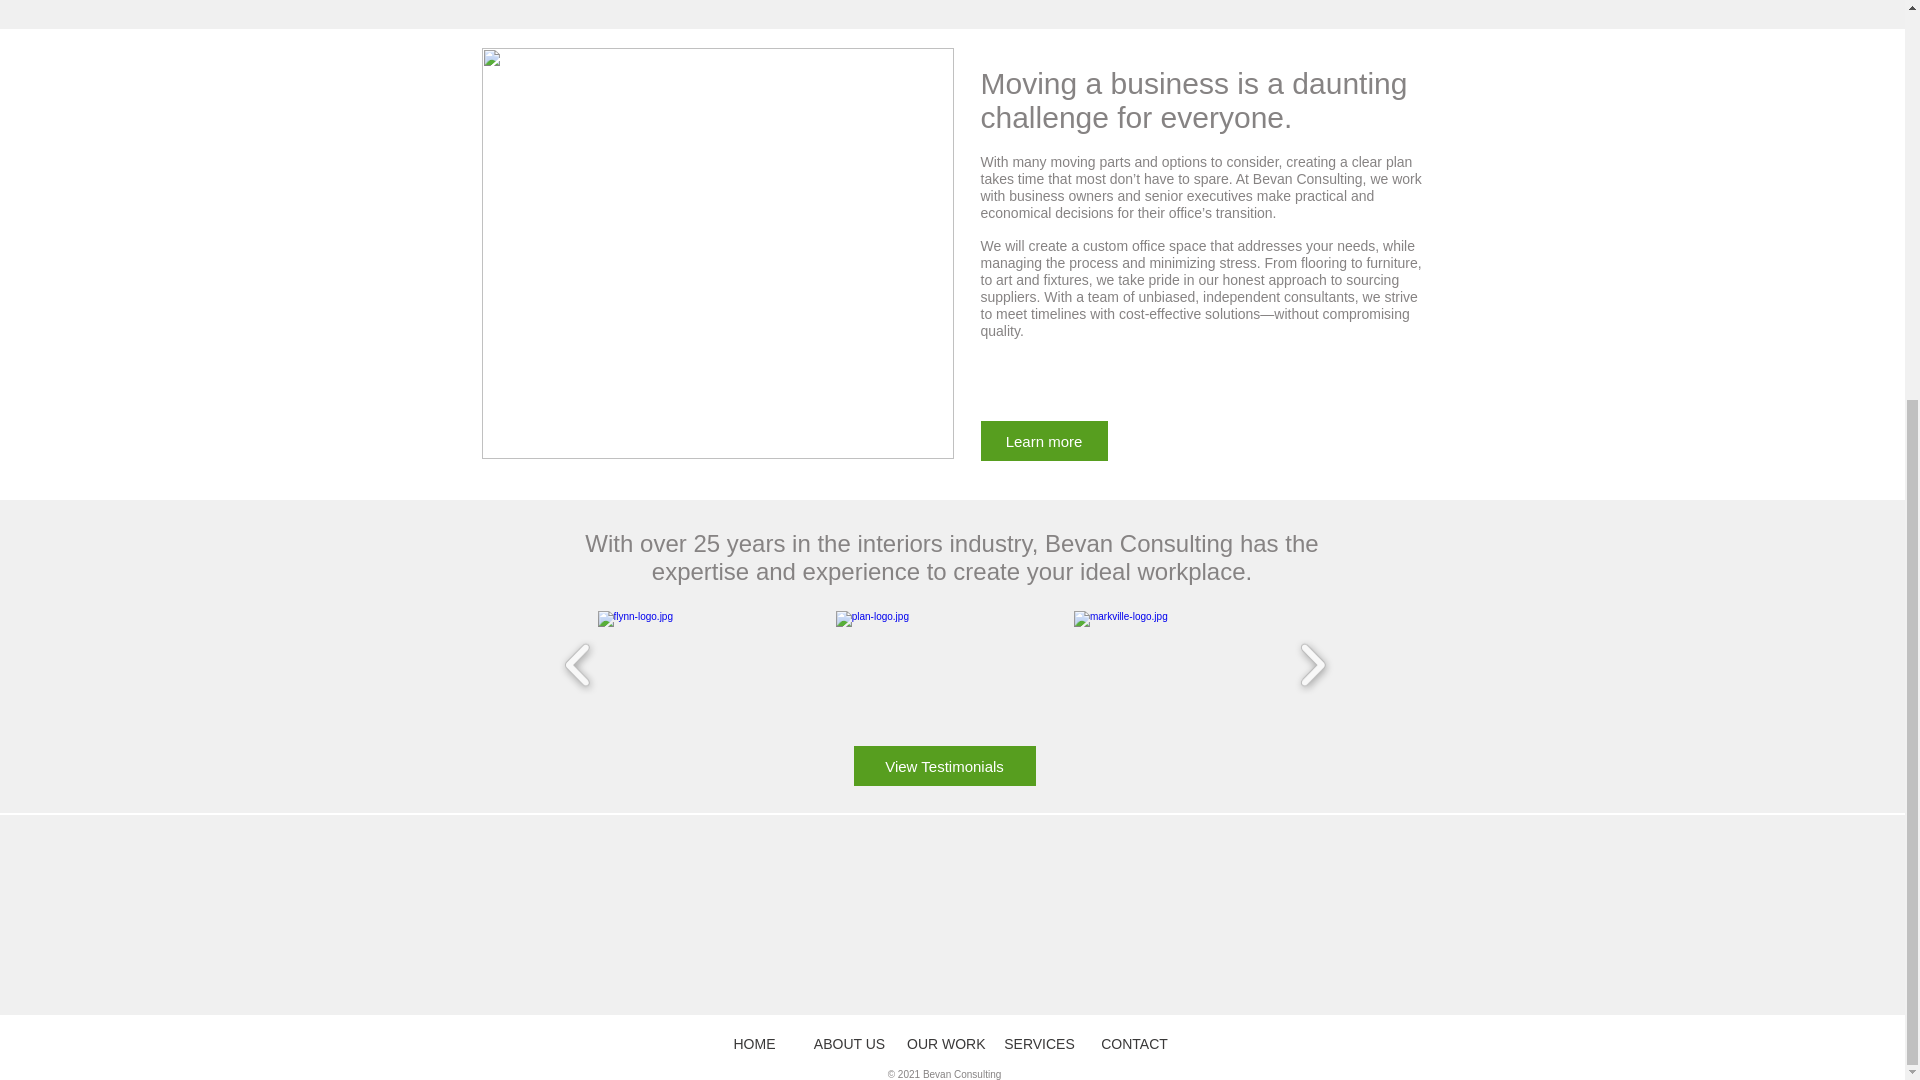 This screenshot has height=1080, width=1920. I want to click on View Testimonials, so click(945, 766).